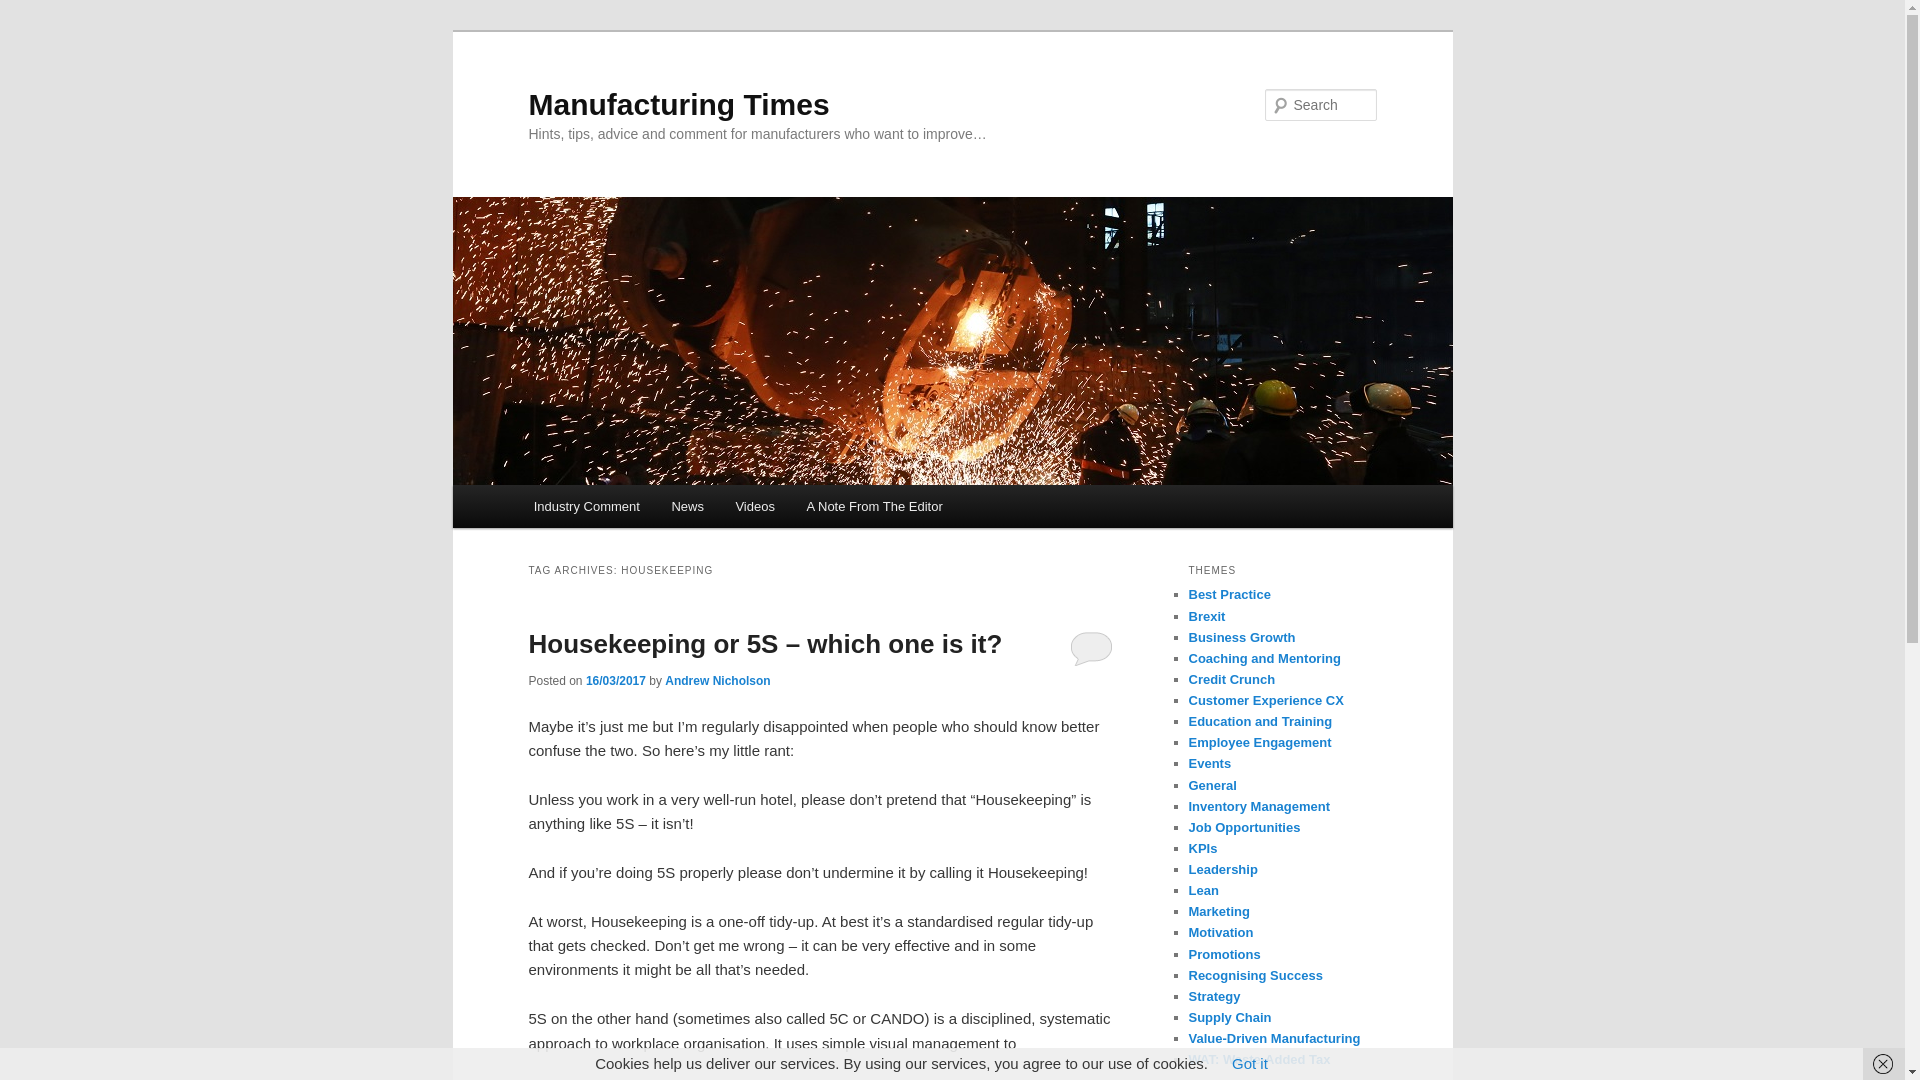  What do you see at coordinates (1265, 700) in the screenshot?
I see `Customer Experience CX` at bounding box center [1265, 700].